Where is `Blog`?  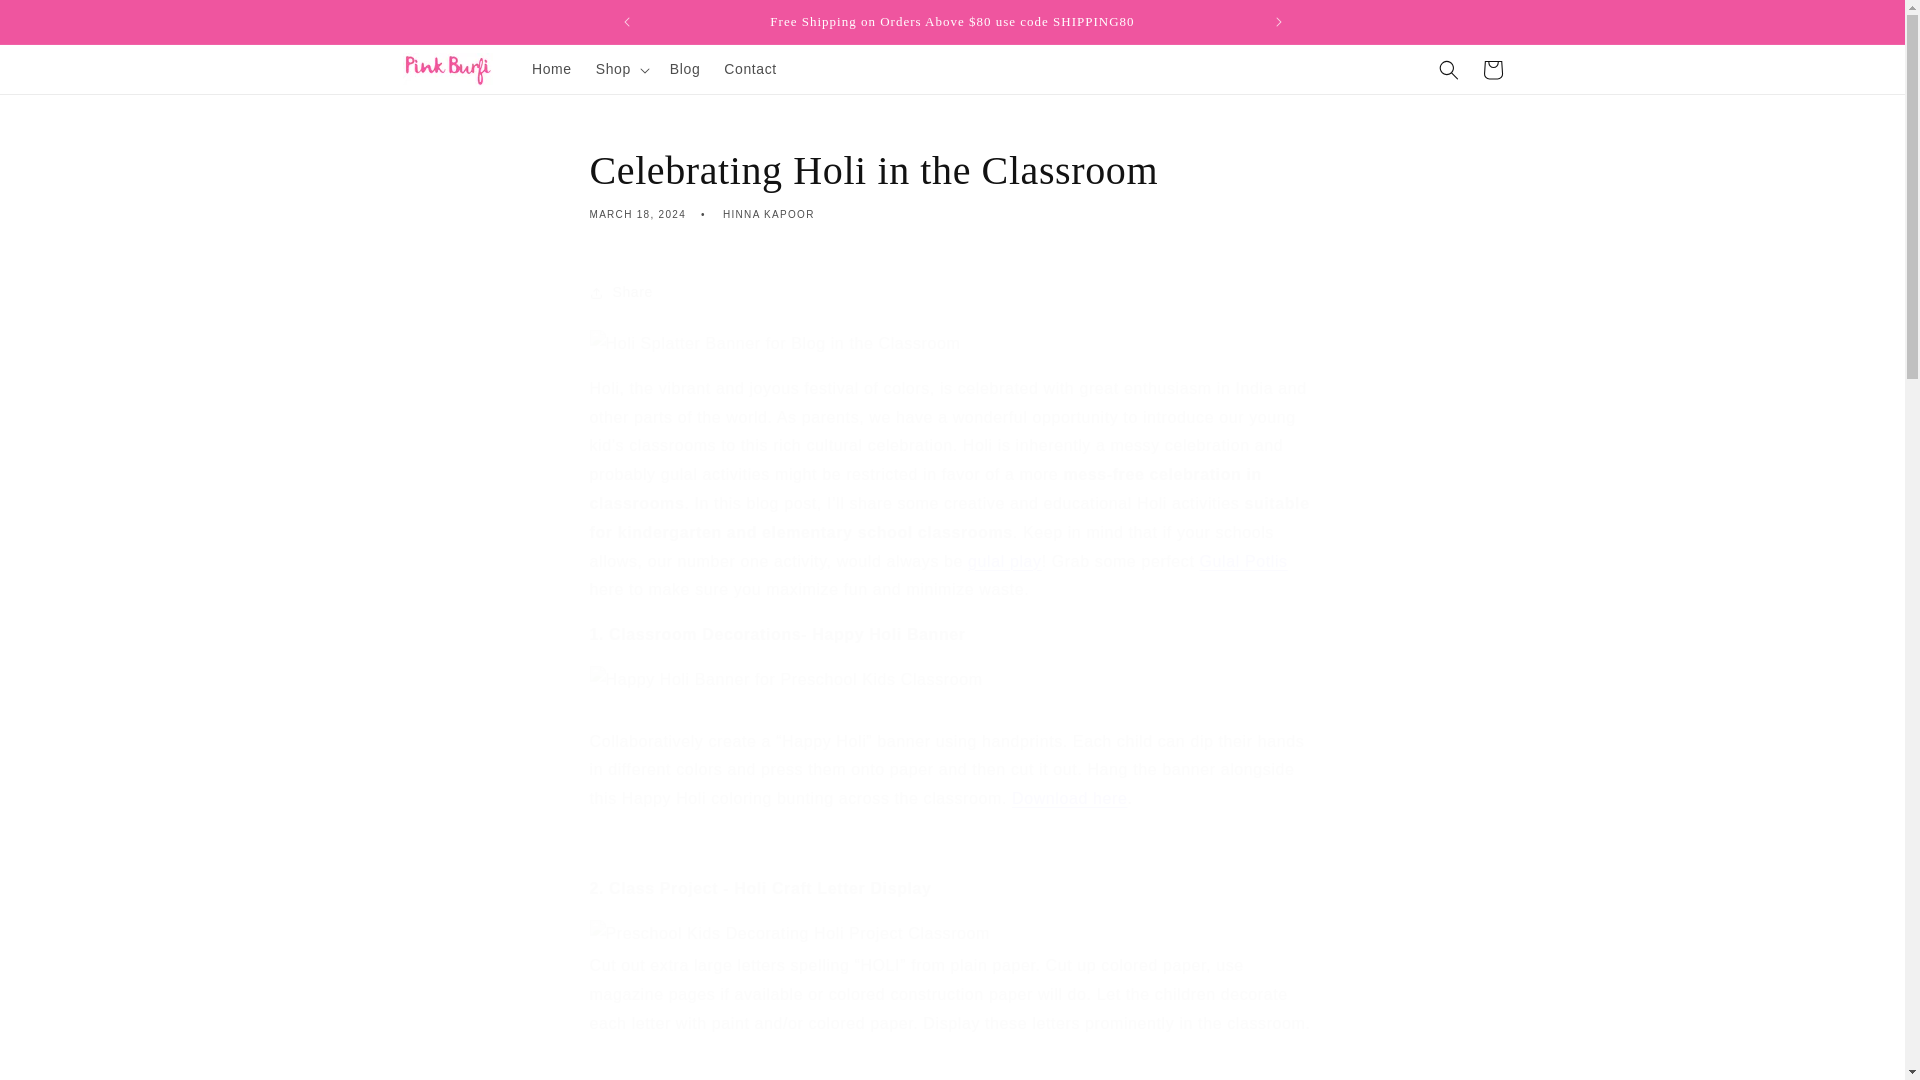
Blog is located at coordinates (685, 68).